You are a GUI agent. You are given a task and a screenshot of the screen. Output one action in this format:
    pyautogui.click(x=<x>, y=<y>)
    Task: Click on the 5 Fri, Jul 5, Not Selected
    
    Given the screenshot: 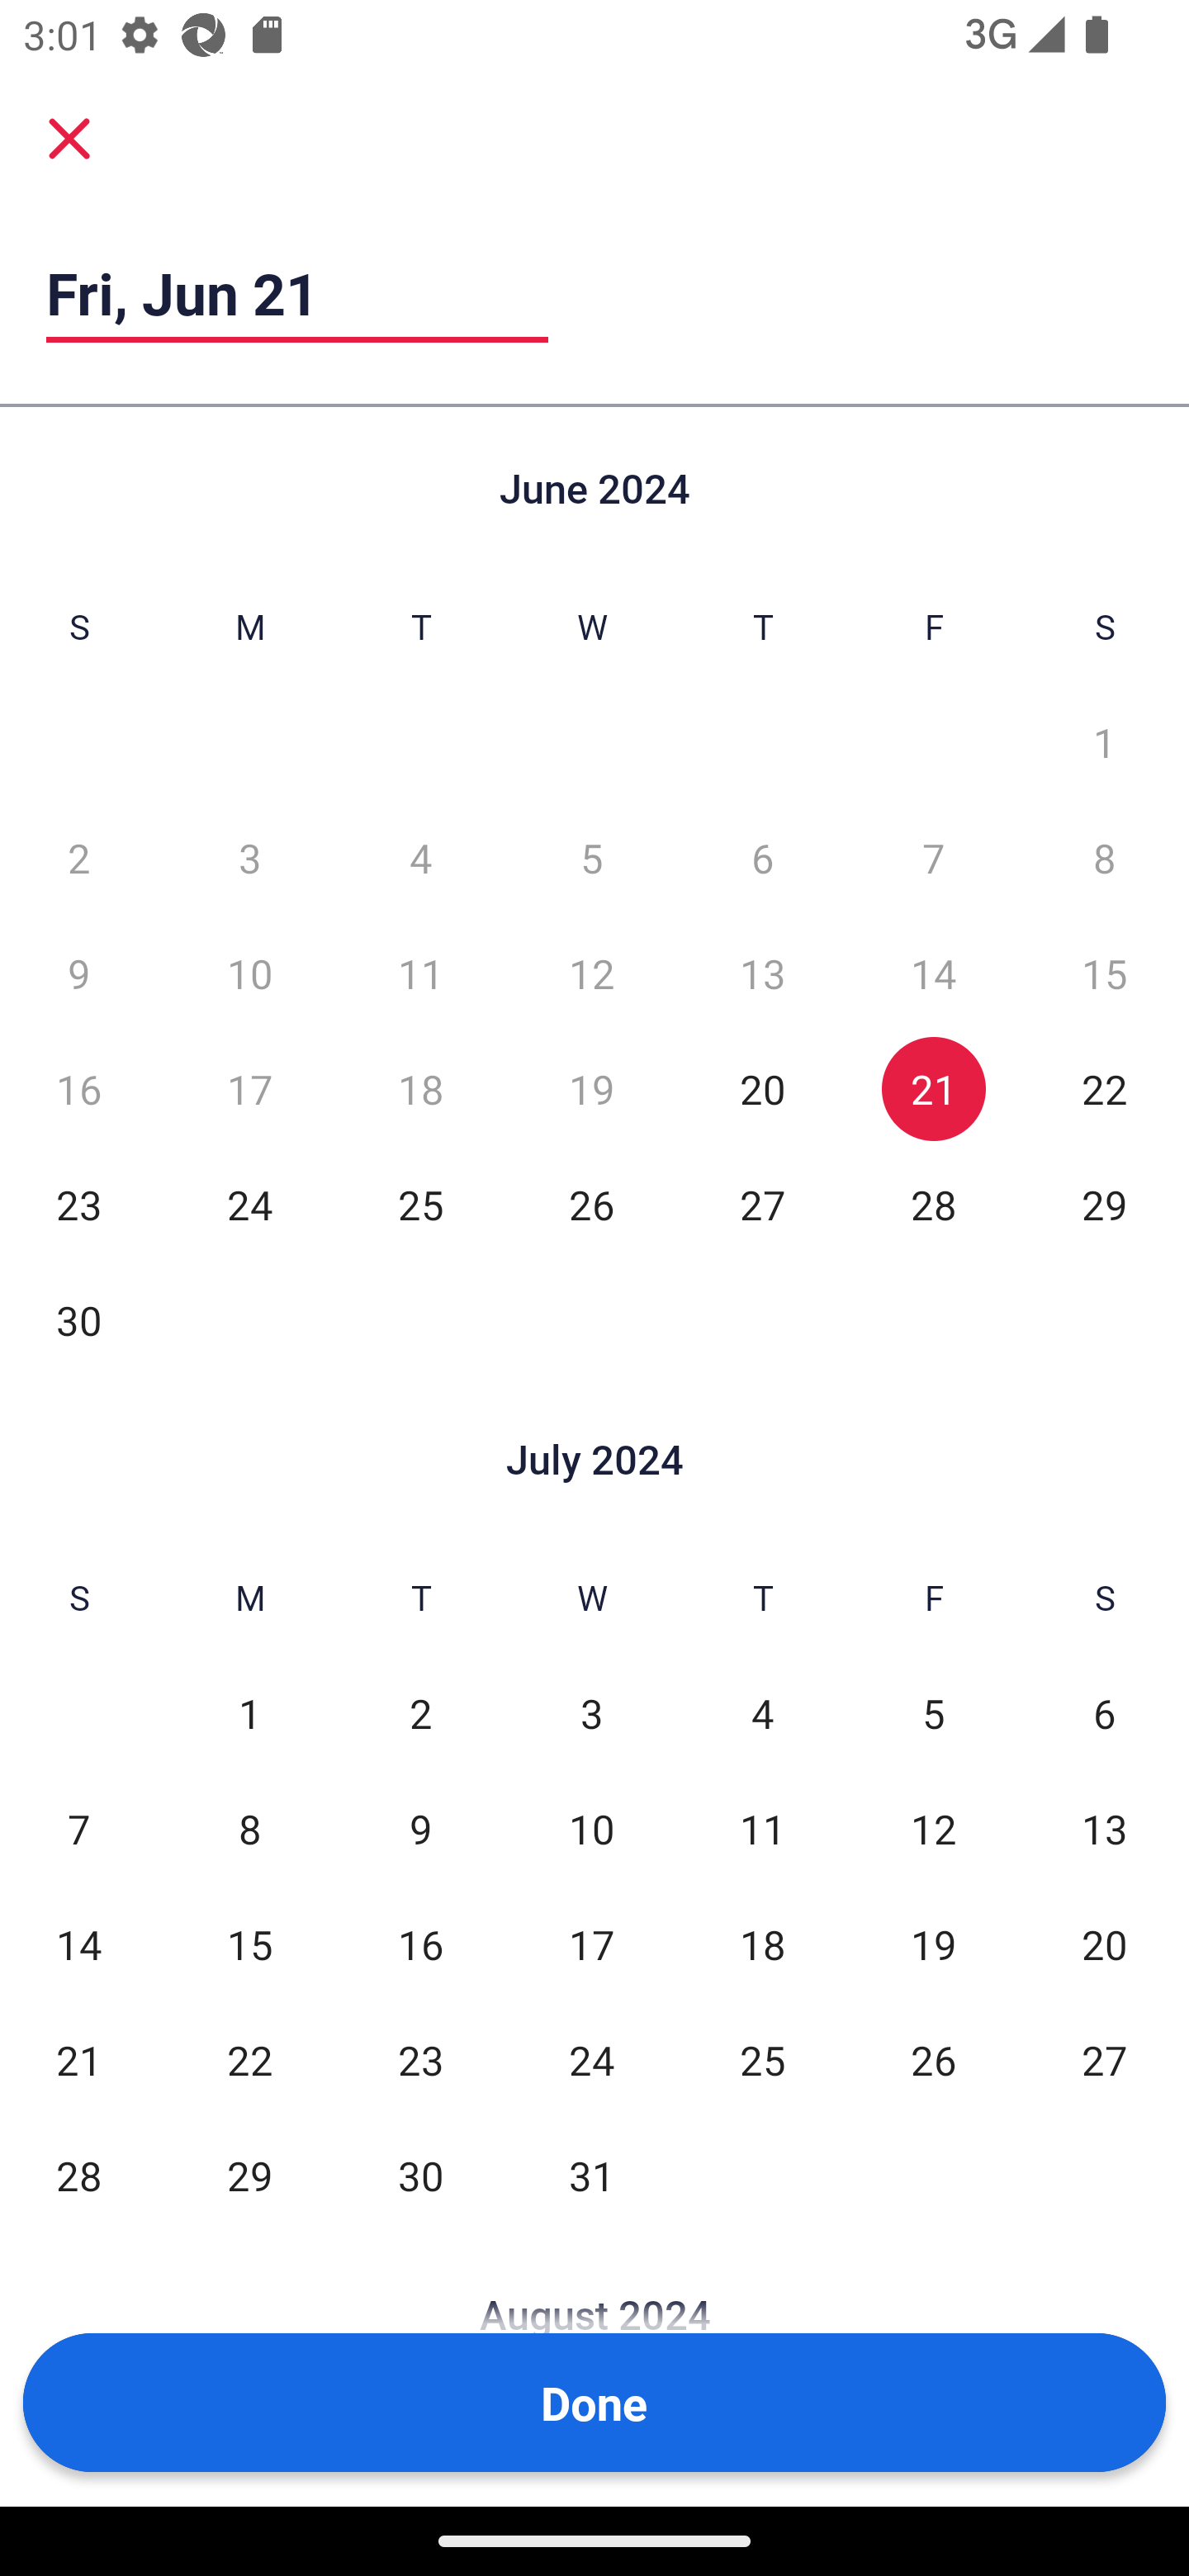 What is the action you would take?
    pyautogui.click(x=933, y=1714)
    